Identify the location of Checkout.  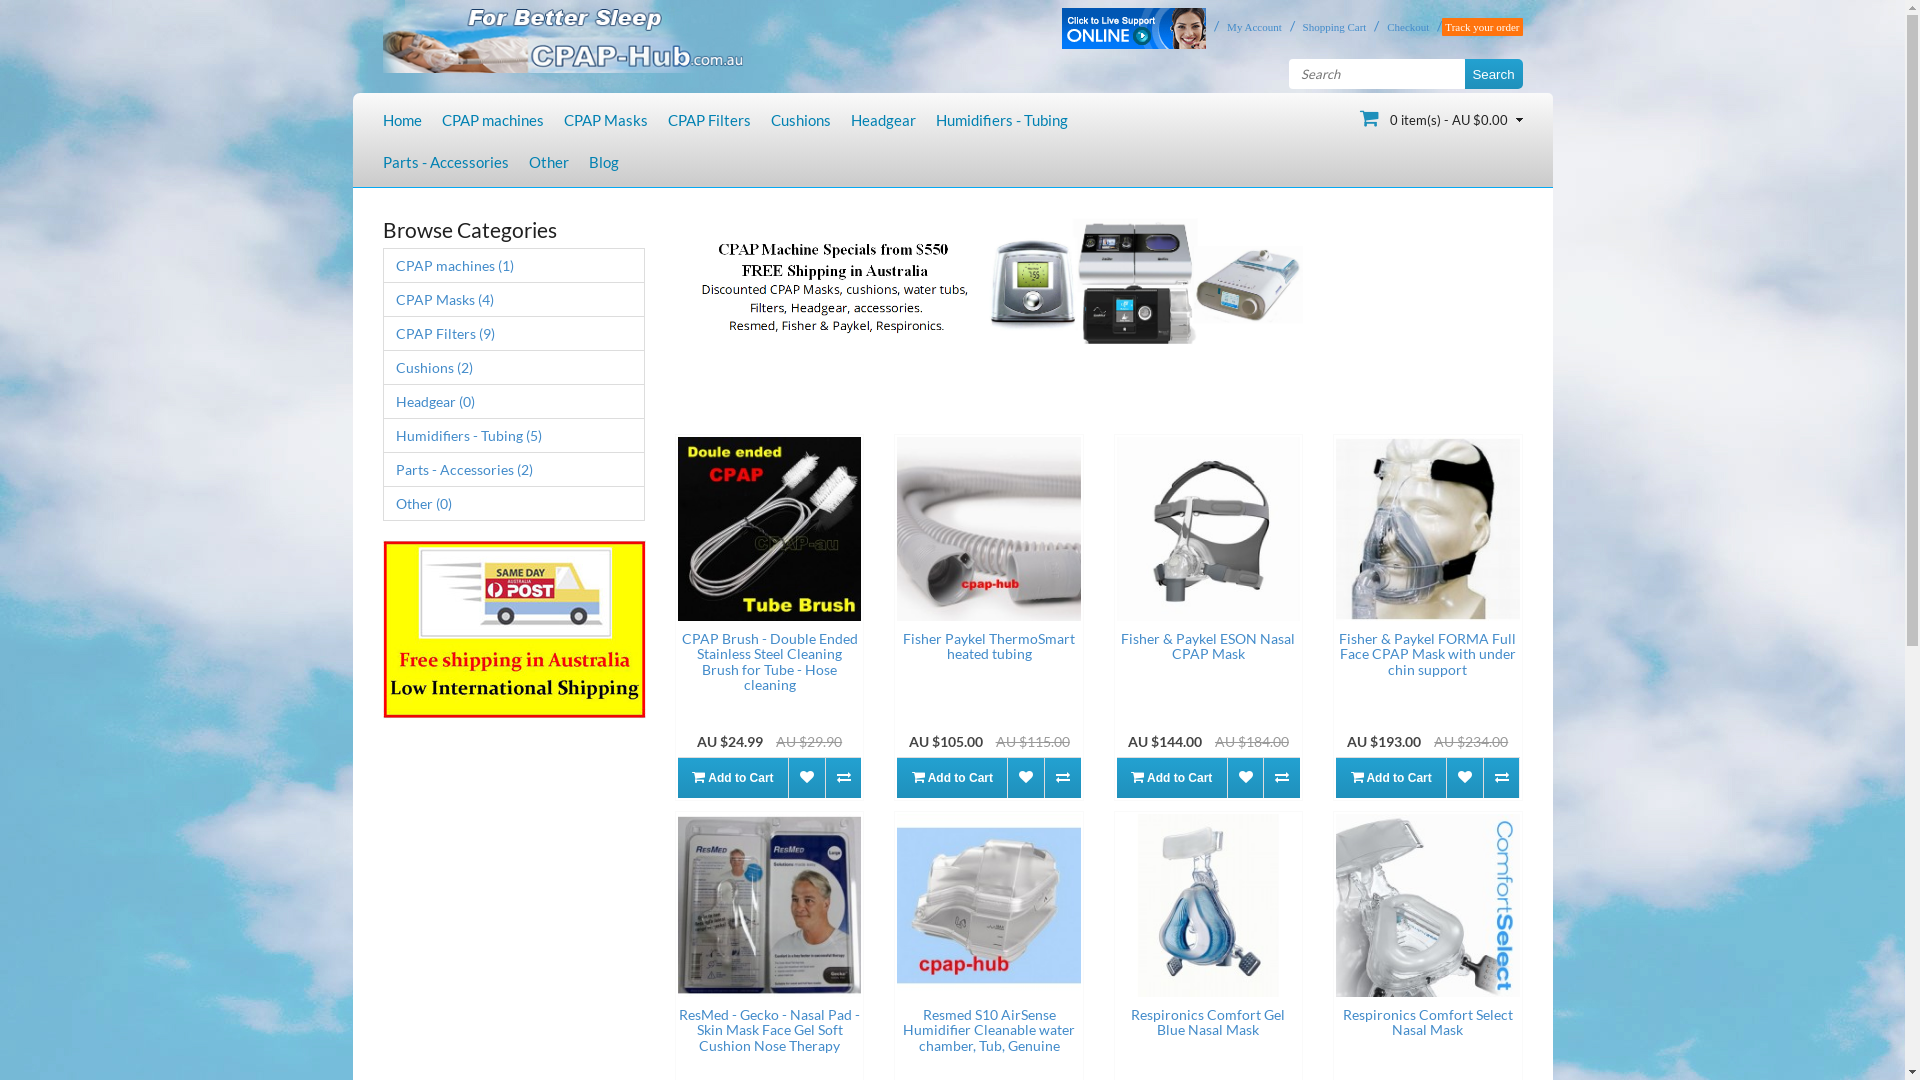
(1404, 27).